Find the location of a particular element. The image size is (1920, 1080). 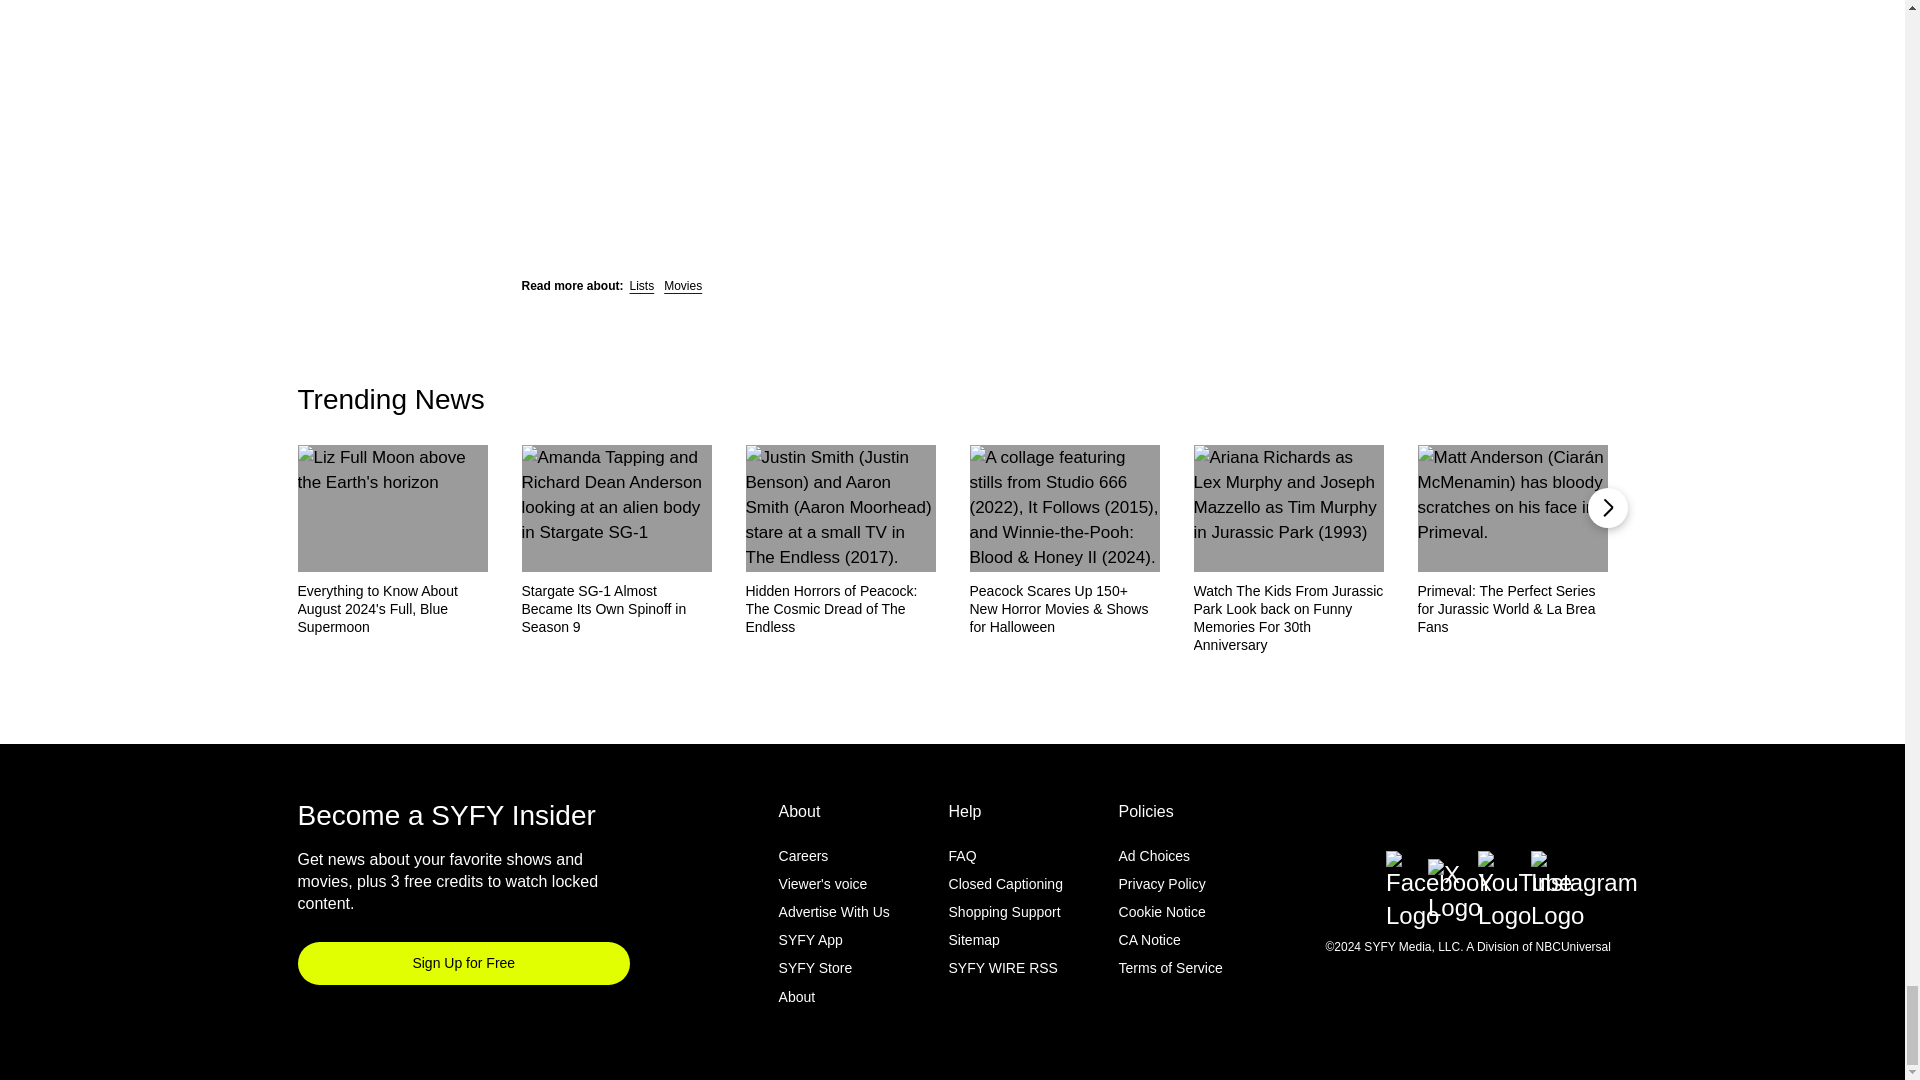

Movies is located at coordinates (683, 285).